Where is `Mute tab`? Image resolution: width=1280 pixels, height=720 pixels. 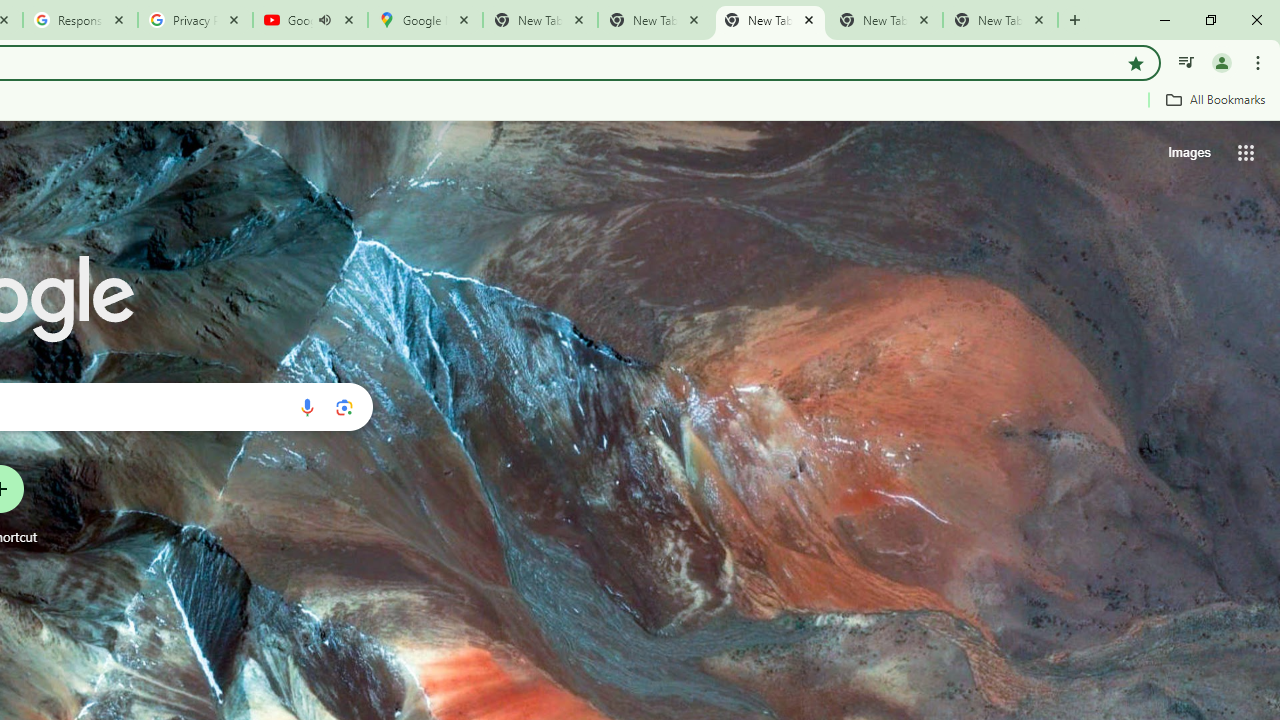 Mute tab is located at coordinates (324, 20).